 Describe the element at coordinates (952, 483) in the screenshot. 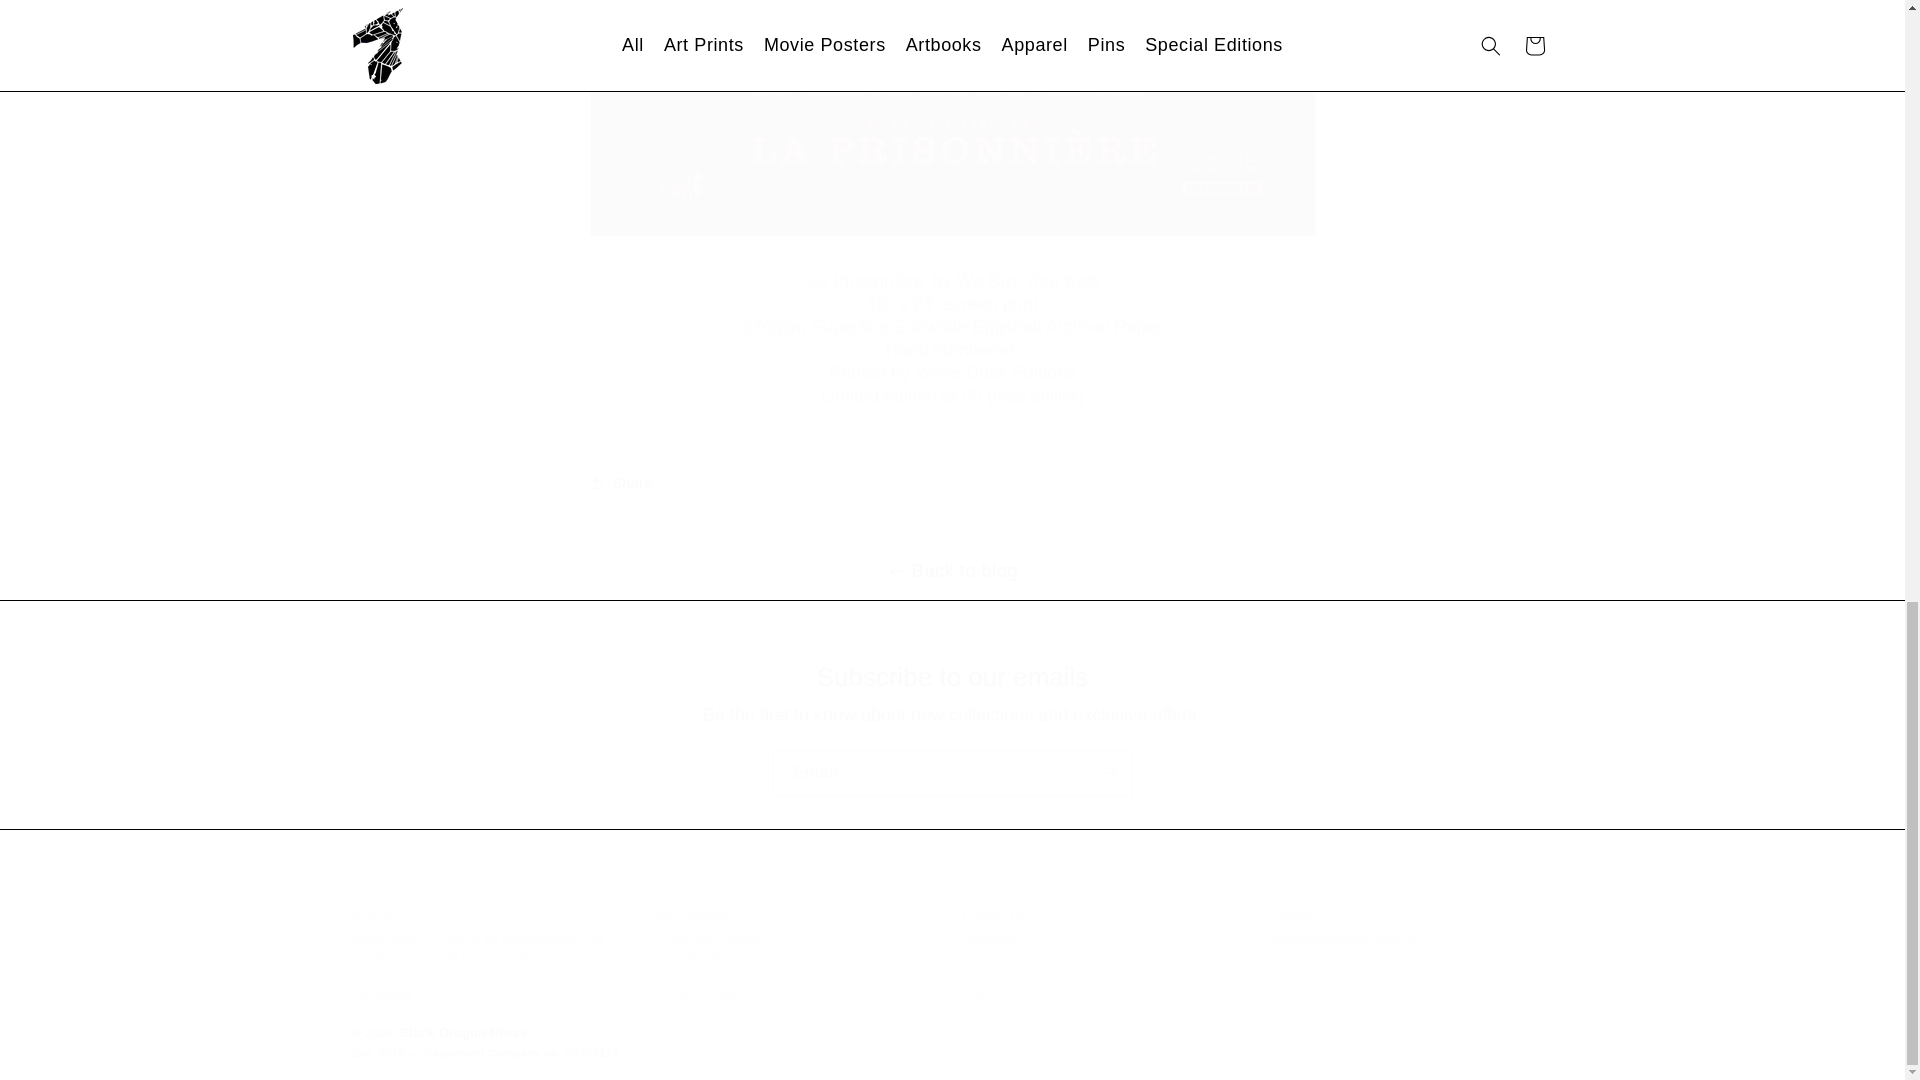

I see `Archive` at that location.